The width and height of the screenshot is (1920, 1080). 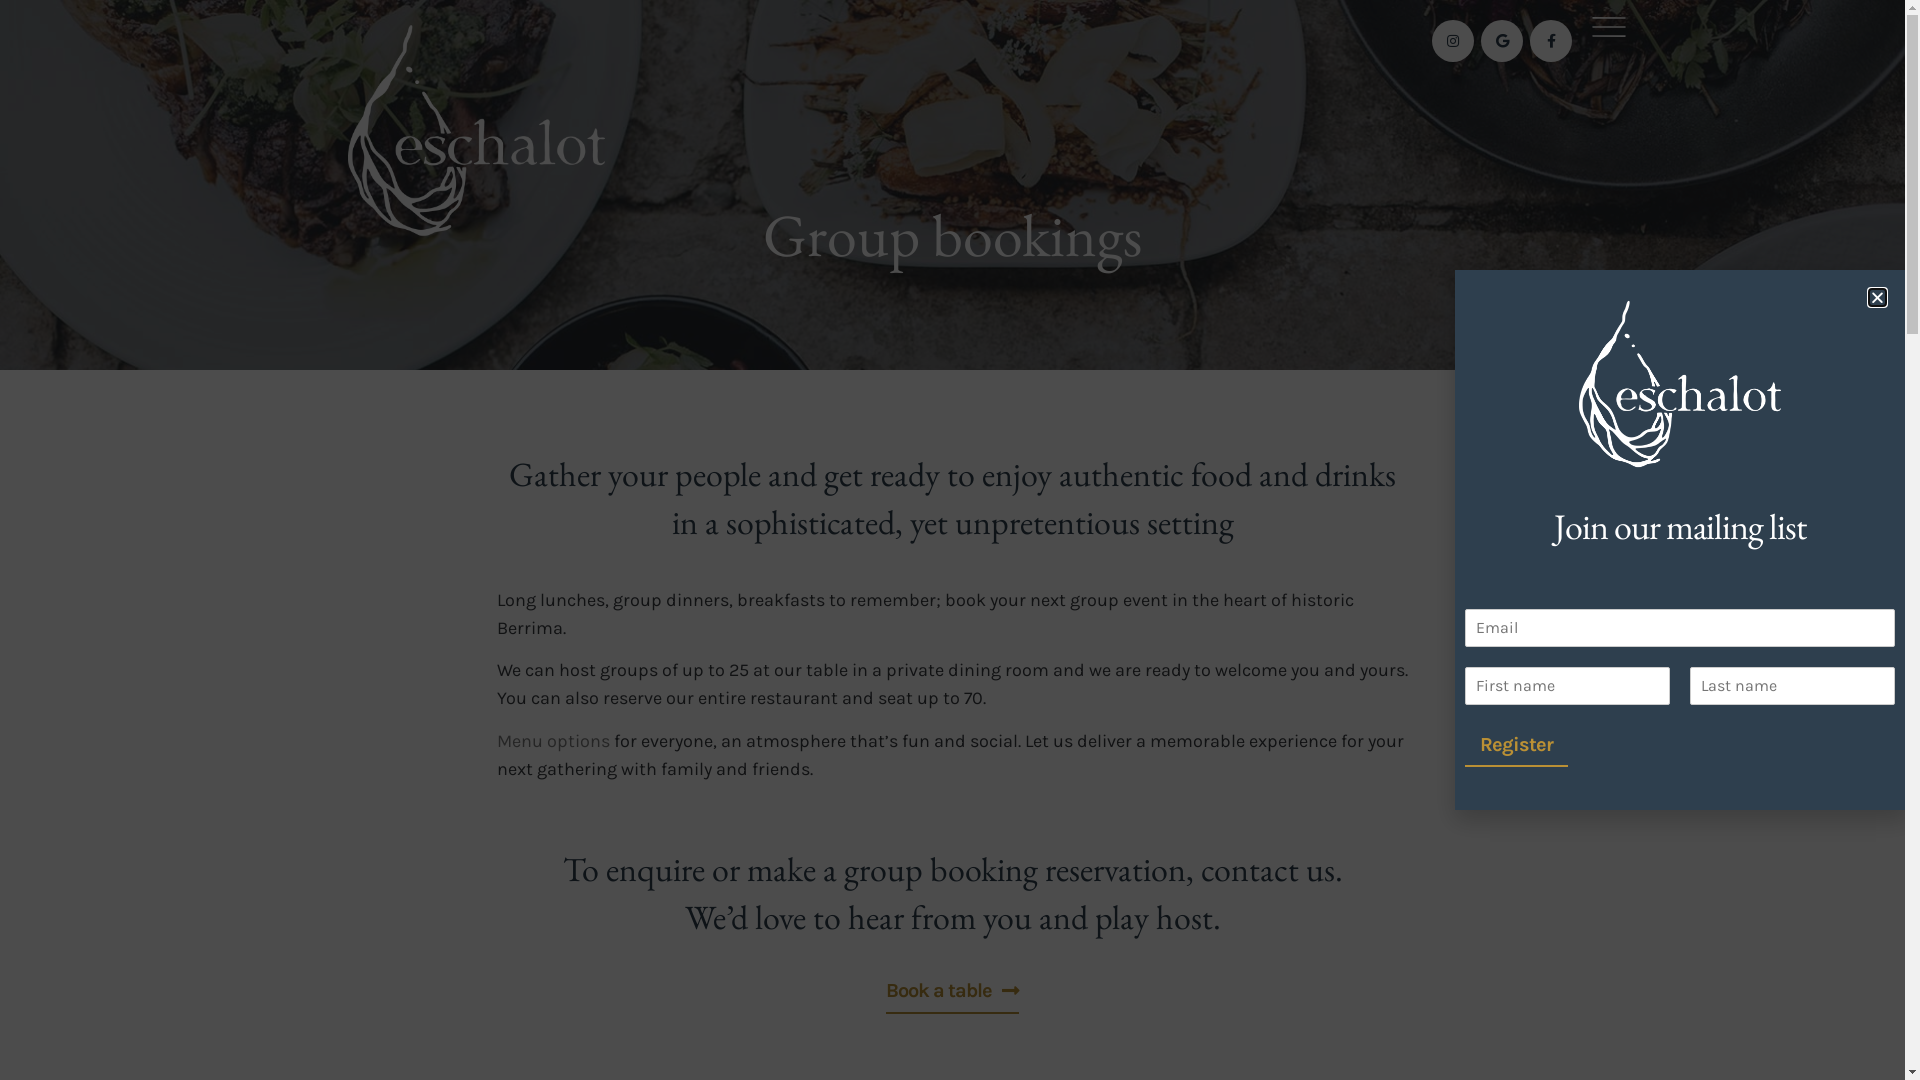 I want to click on Register, so click(x=1516, y=746).